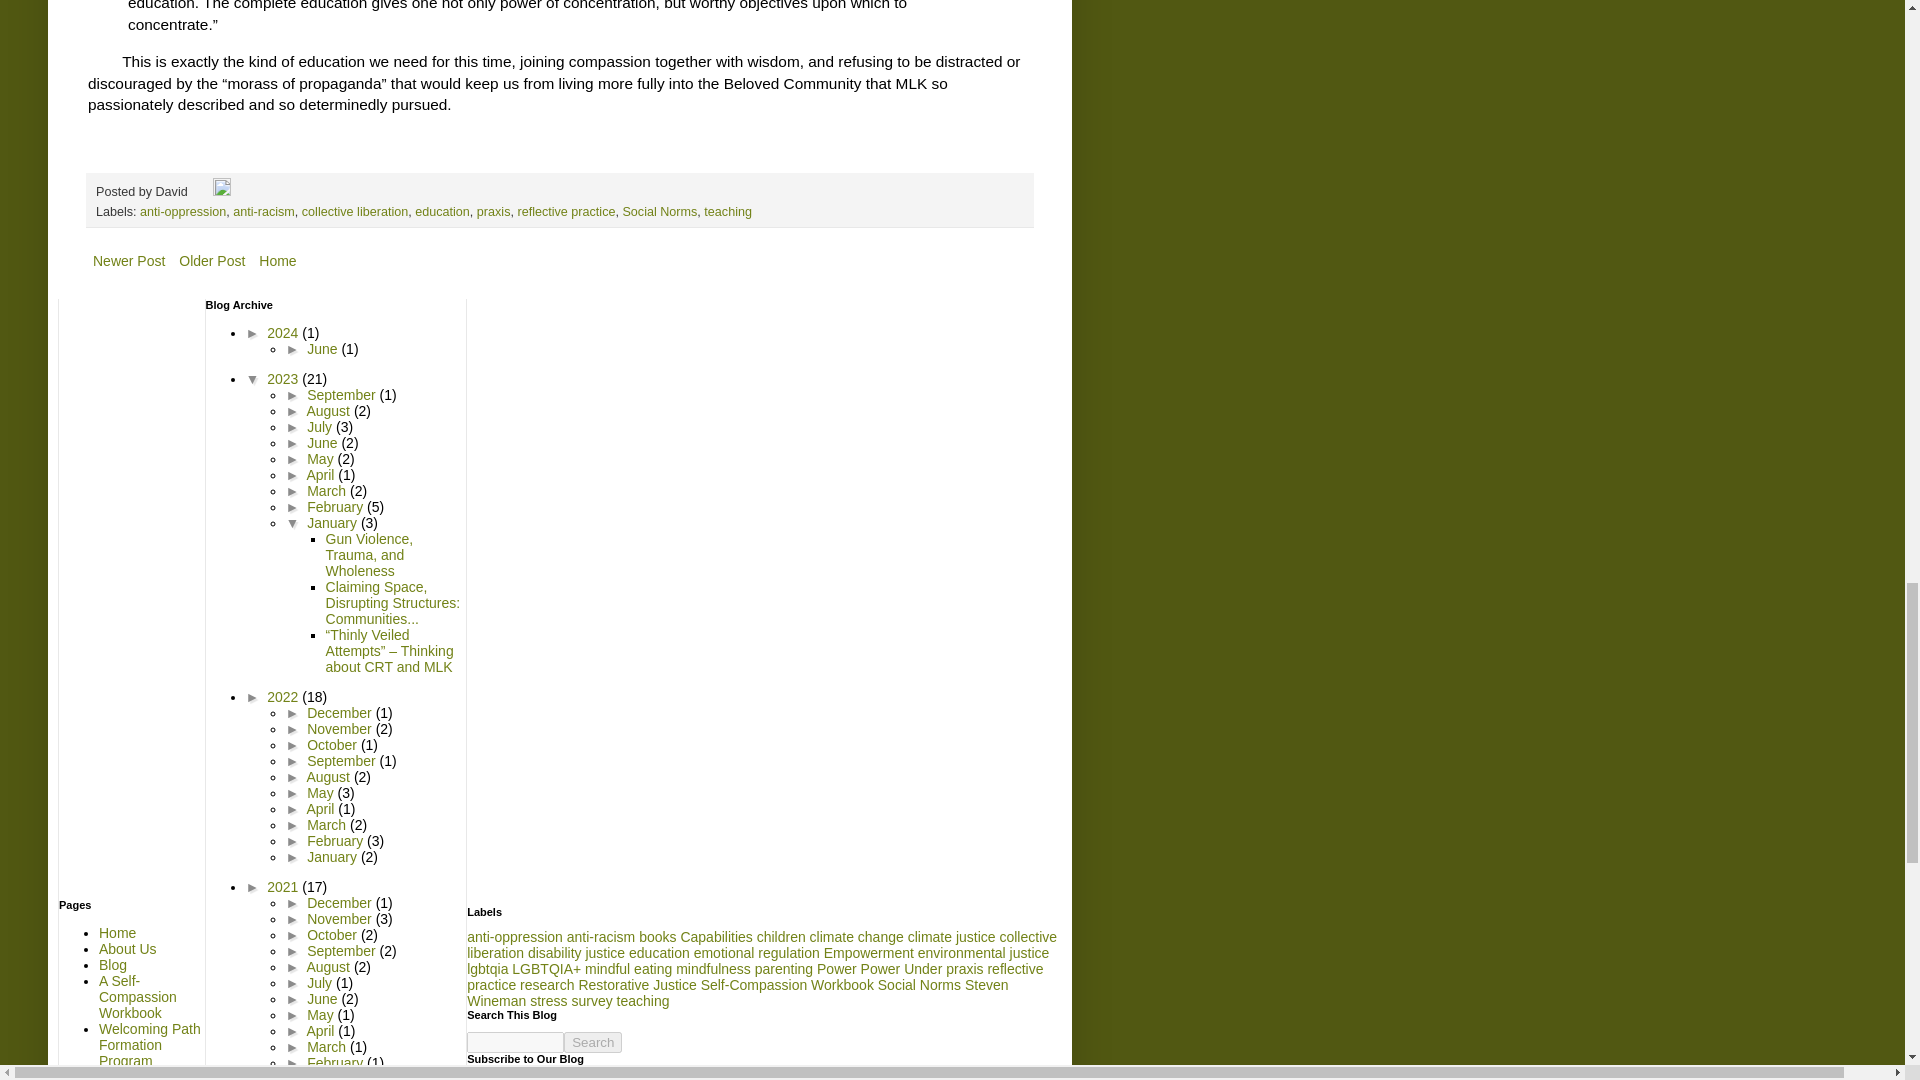  Describe the element at coordinates (202, 191) in the screenshot. I see `Email Post` at that location.